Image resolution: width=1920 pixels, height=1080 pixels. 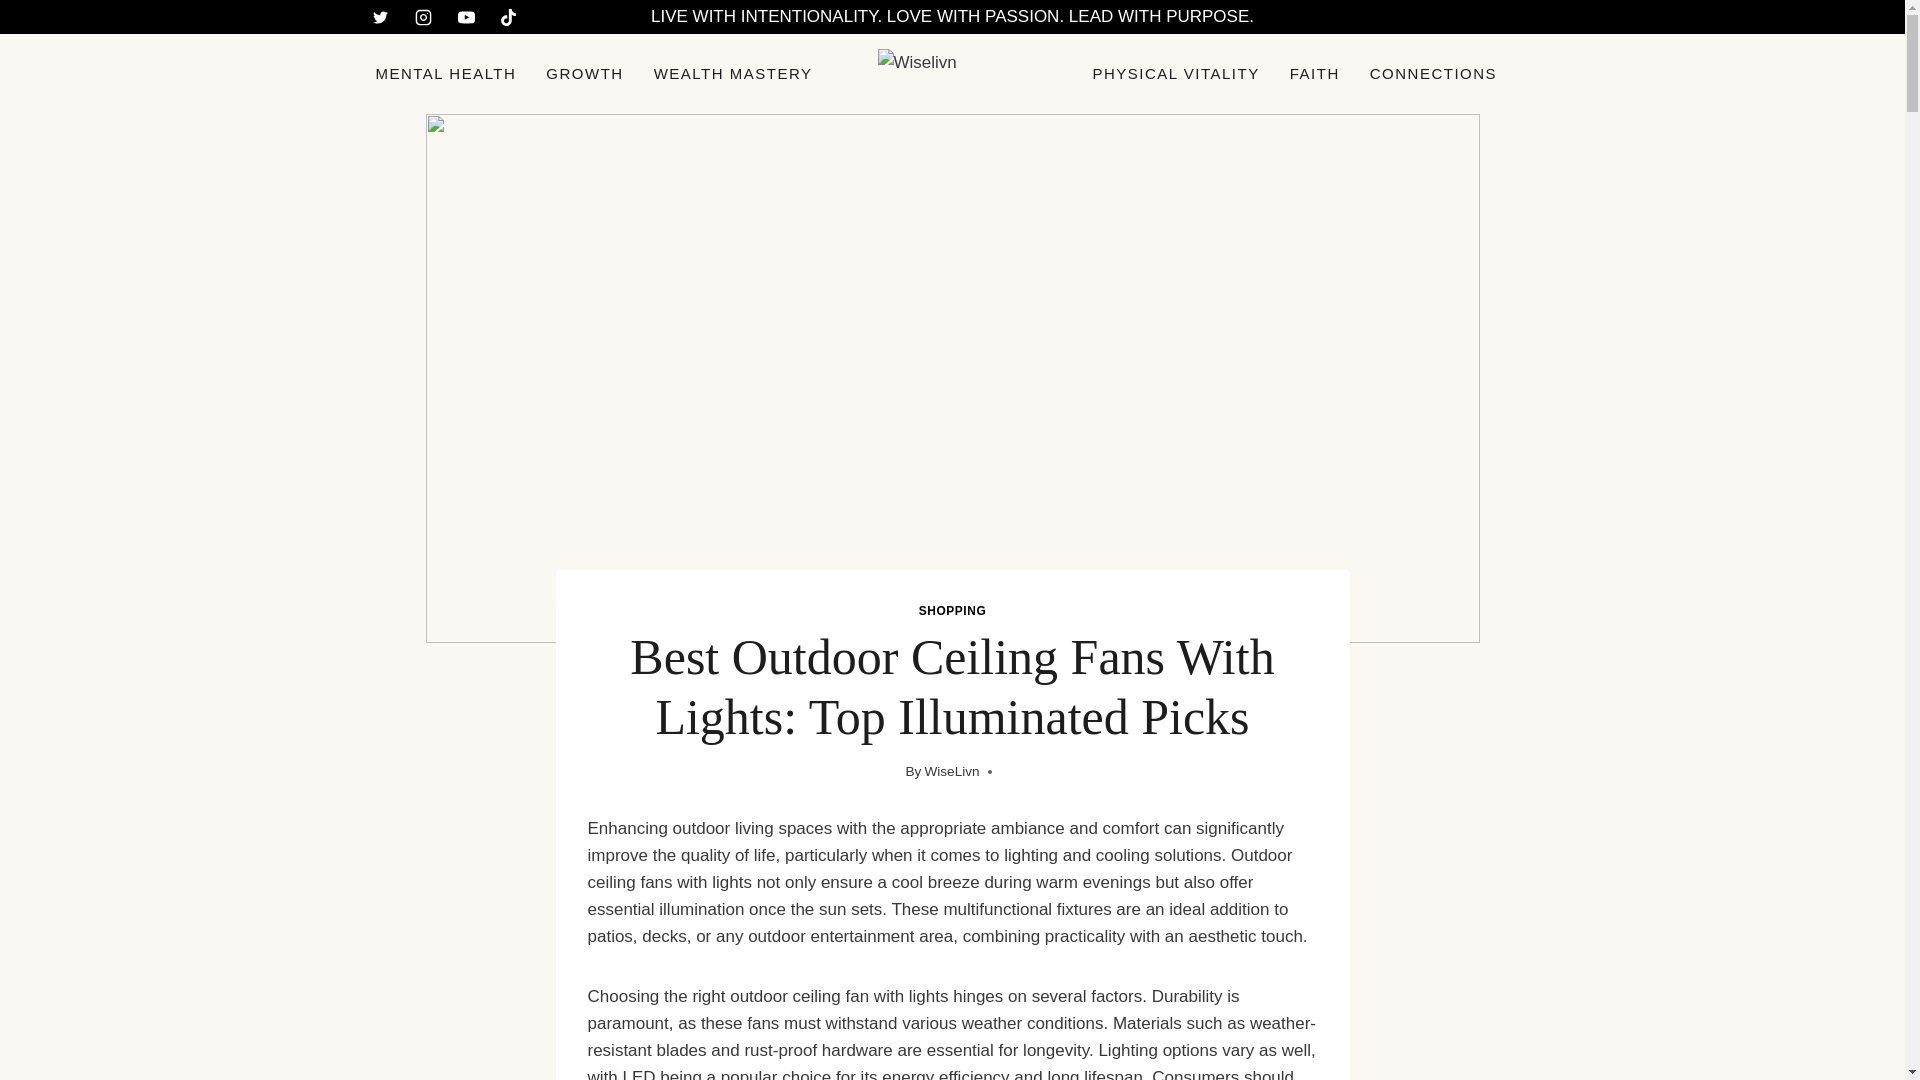 What do you see at coordinates (1434, 74) in the screenshot?
I see `CONNECTIONS` at bounding box center [1434, 74].